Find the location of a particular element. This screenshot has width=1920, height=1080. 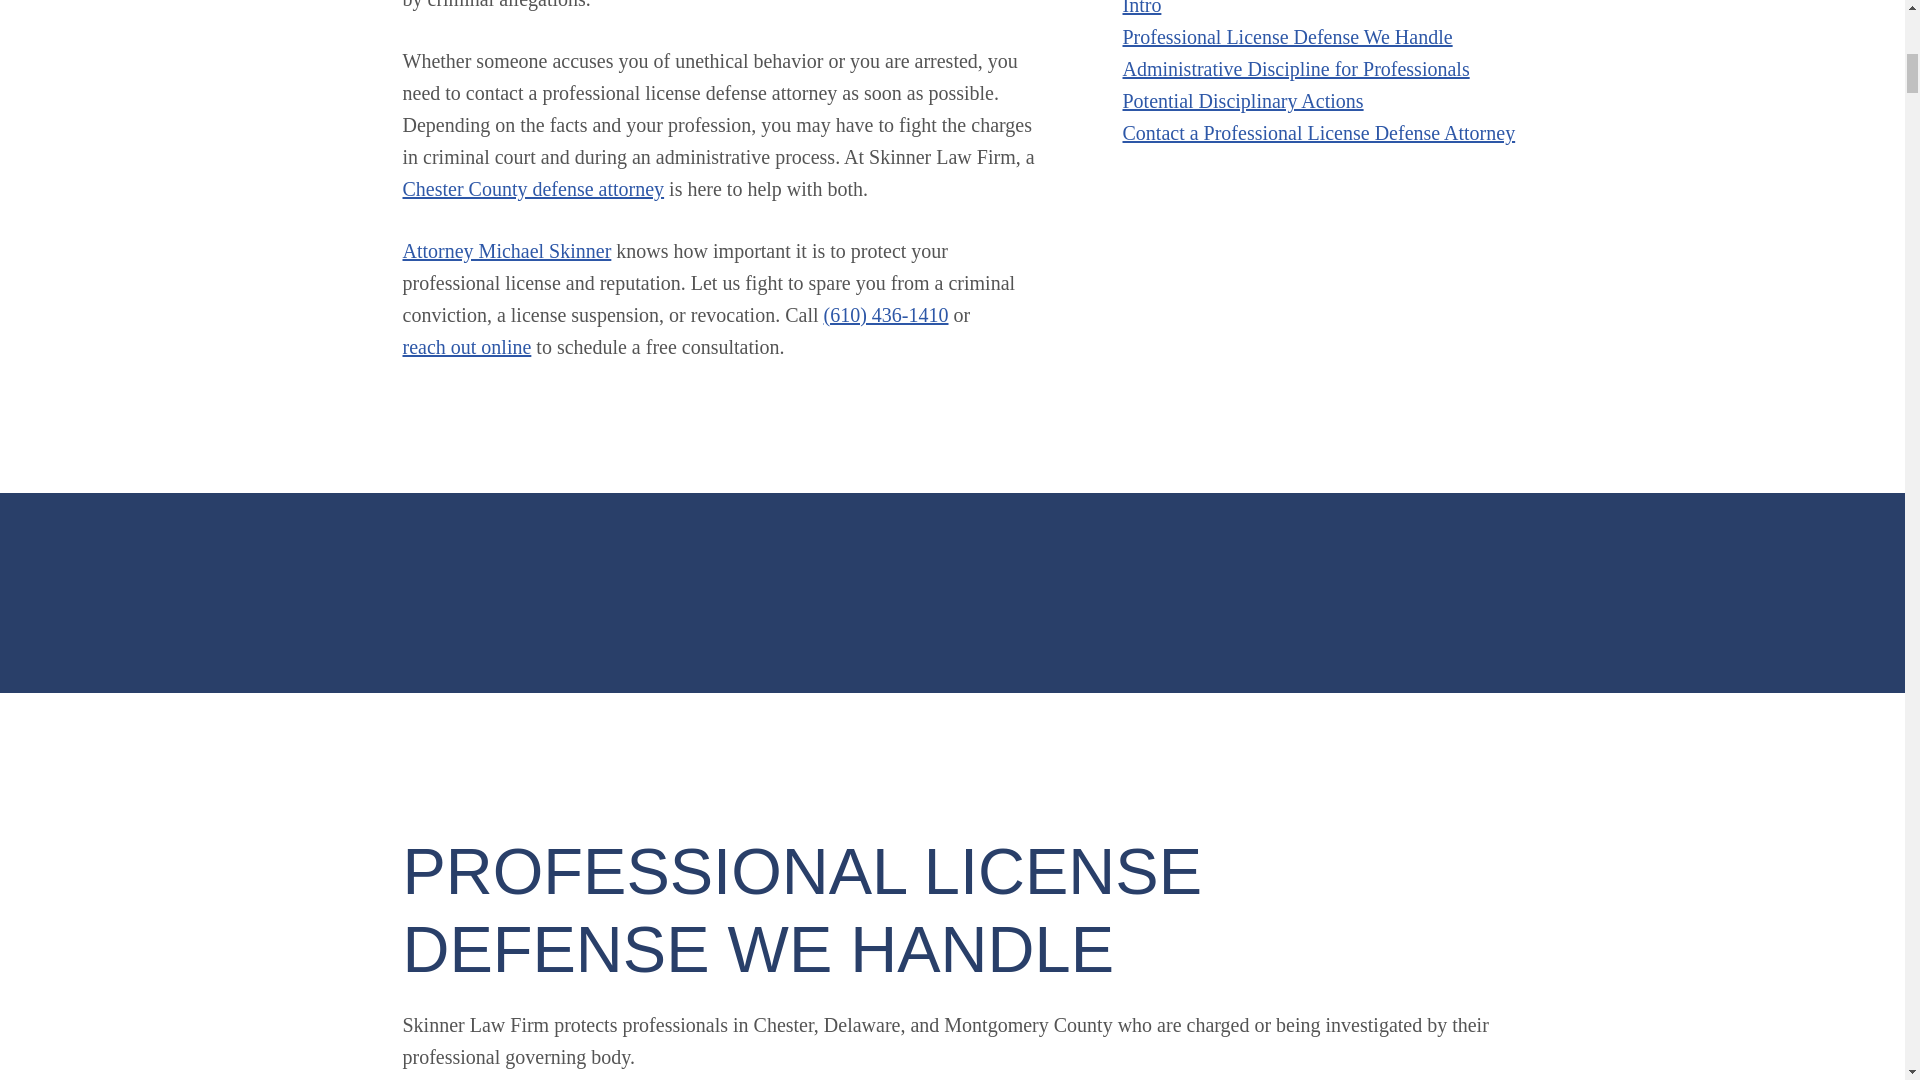

Chester County Defense Attorney is located at coordinates (532, 188).